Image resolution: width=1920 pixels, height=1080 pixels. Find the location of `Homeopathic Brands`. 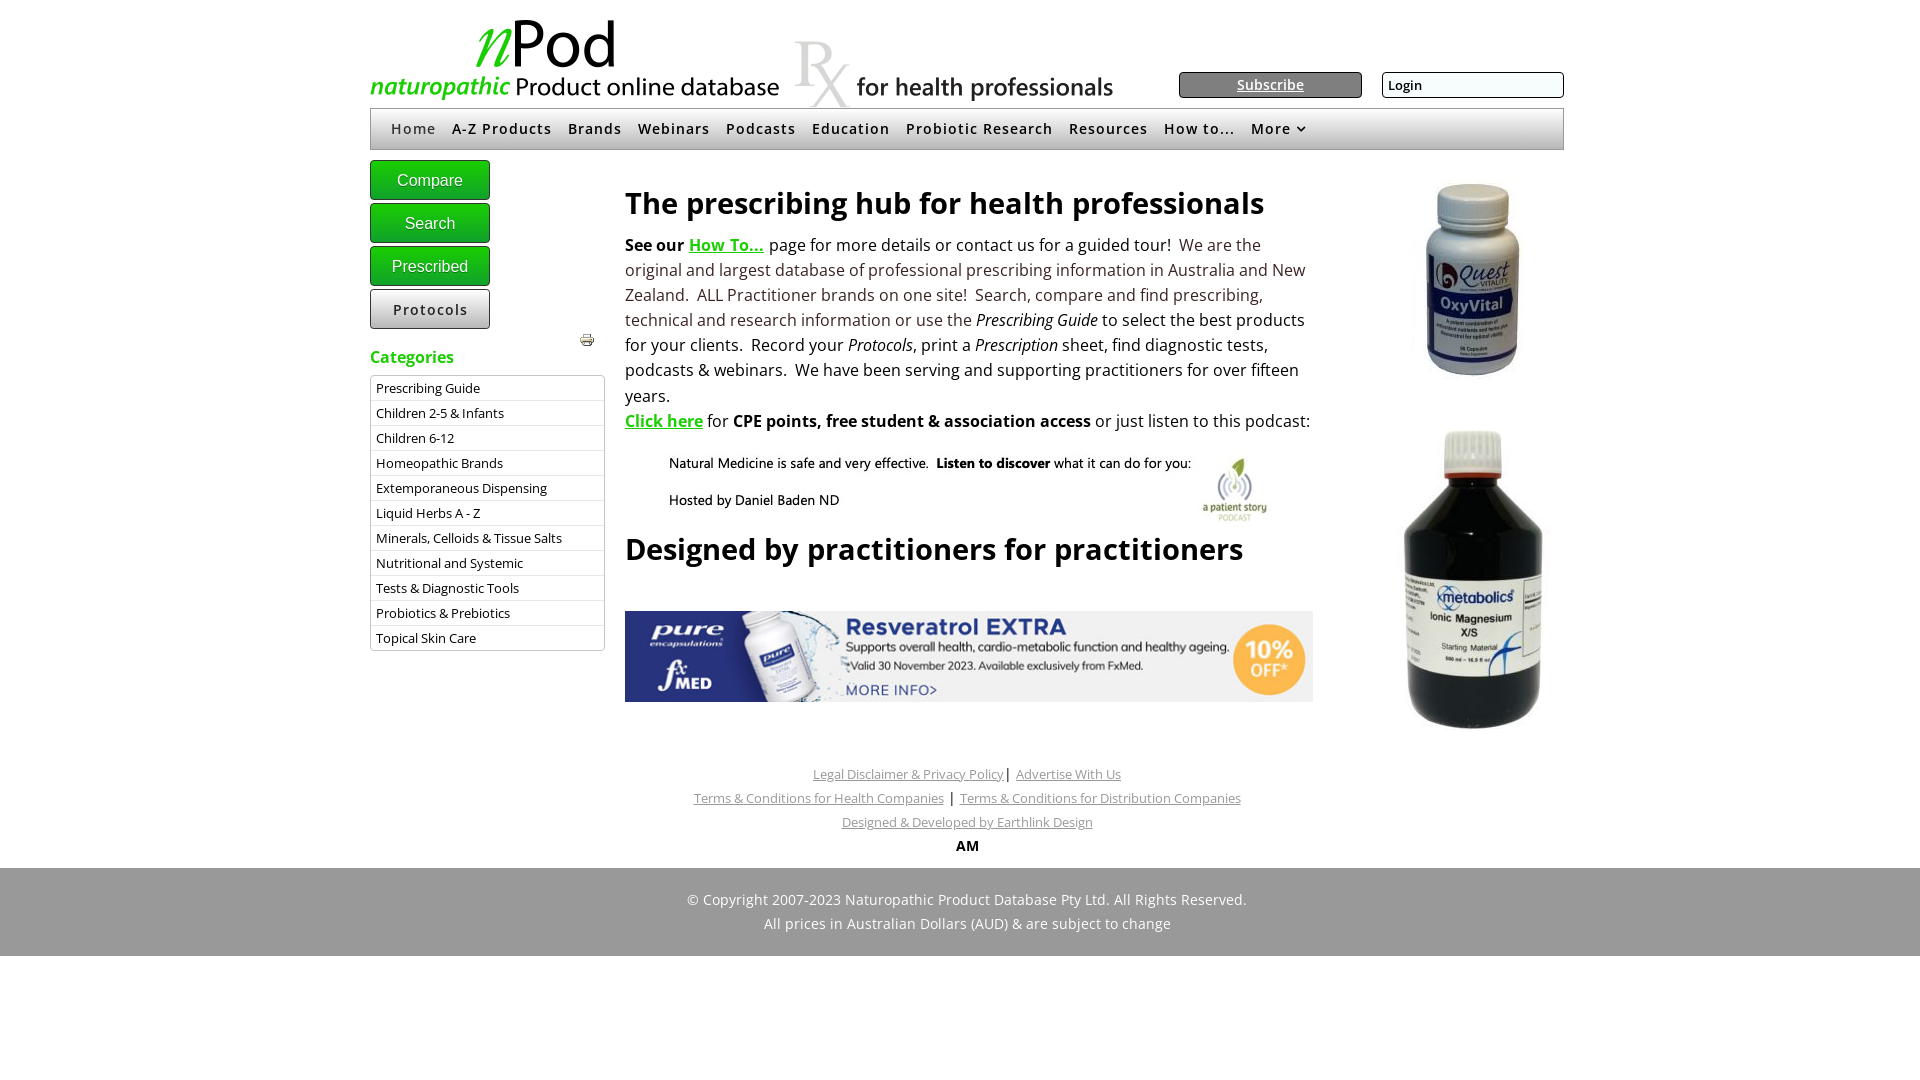

Homeopathic Brands is located at coordinates (488, 463).